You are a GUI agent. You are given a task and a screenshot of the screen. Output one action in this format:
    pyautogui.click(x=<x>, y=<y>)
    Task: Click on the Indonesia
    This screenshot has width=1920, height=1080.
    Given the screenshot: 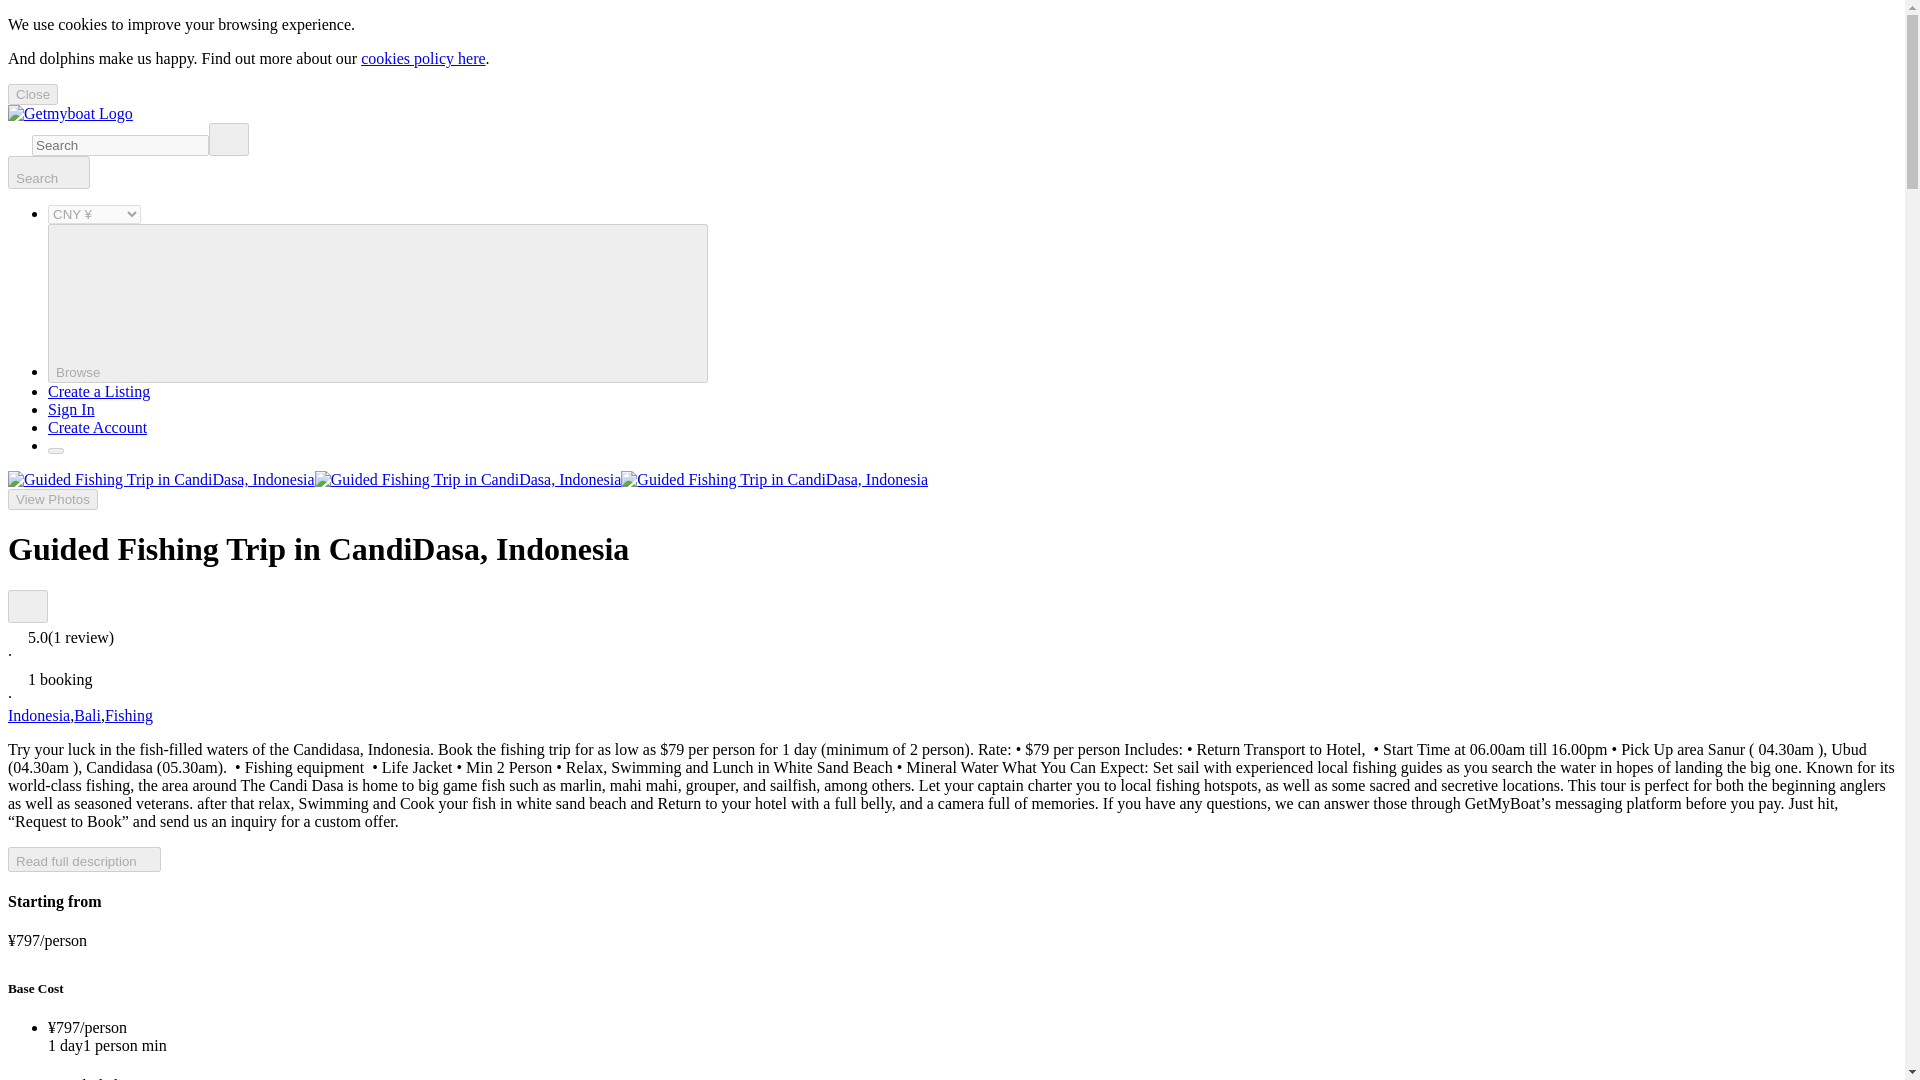 What is the action you would take?
    pyautogui.click(x=38, y=715)
    